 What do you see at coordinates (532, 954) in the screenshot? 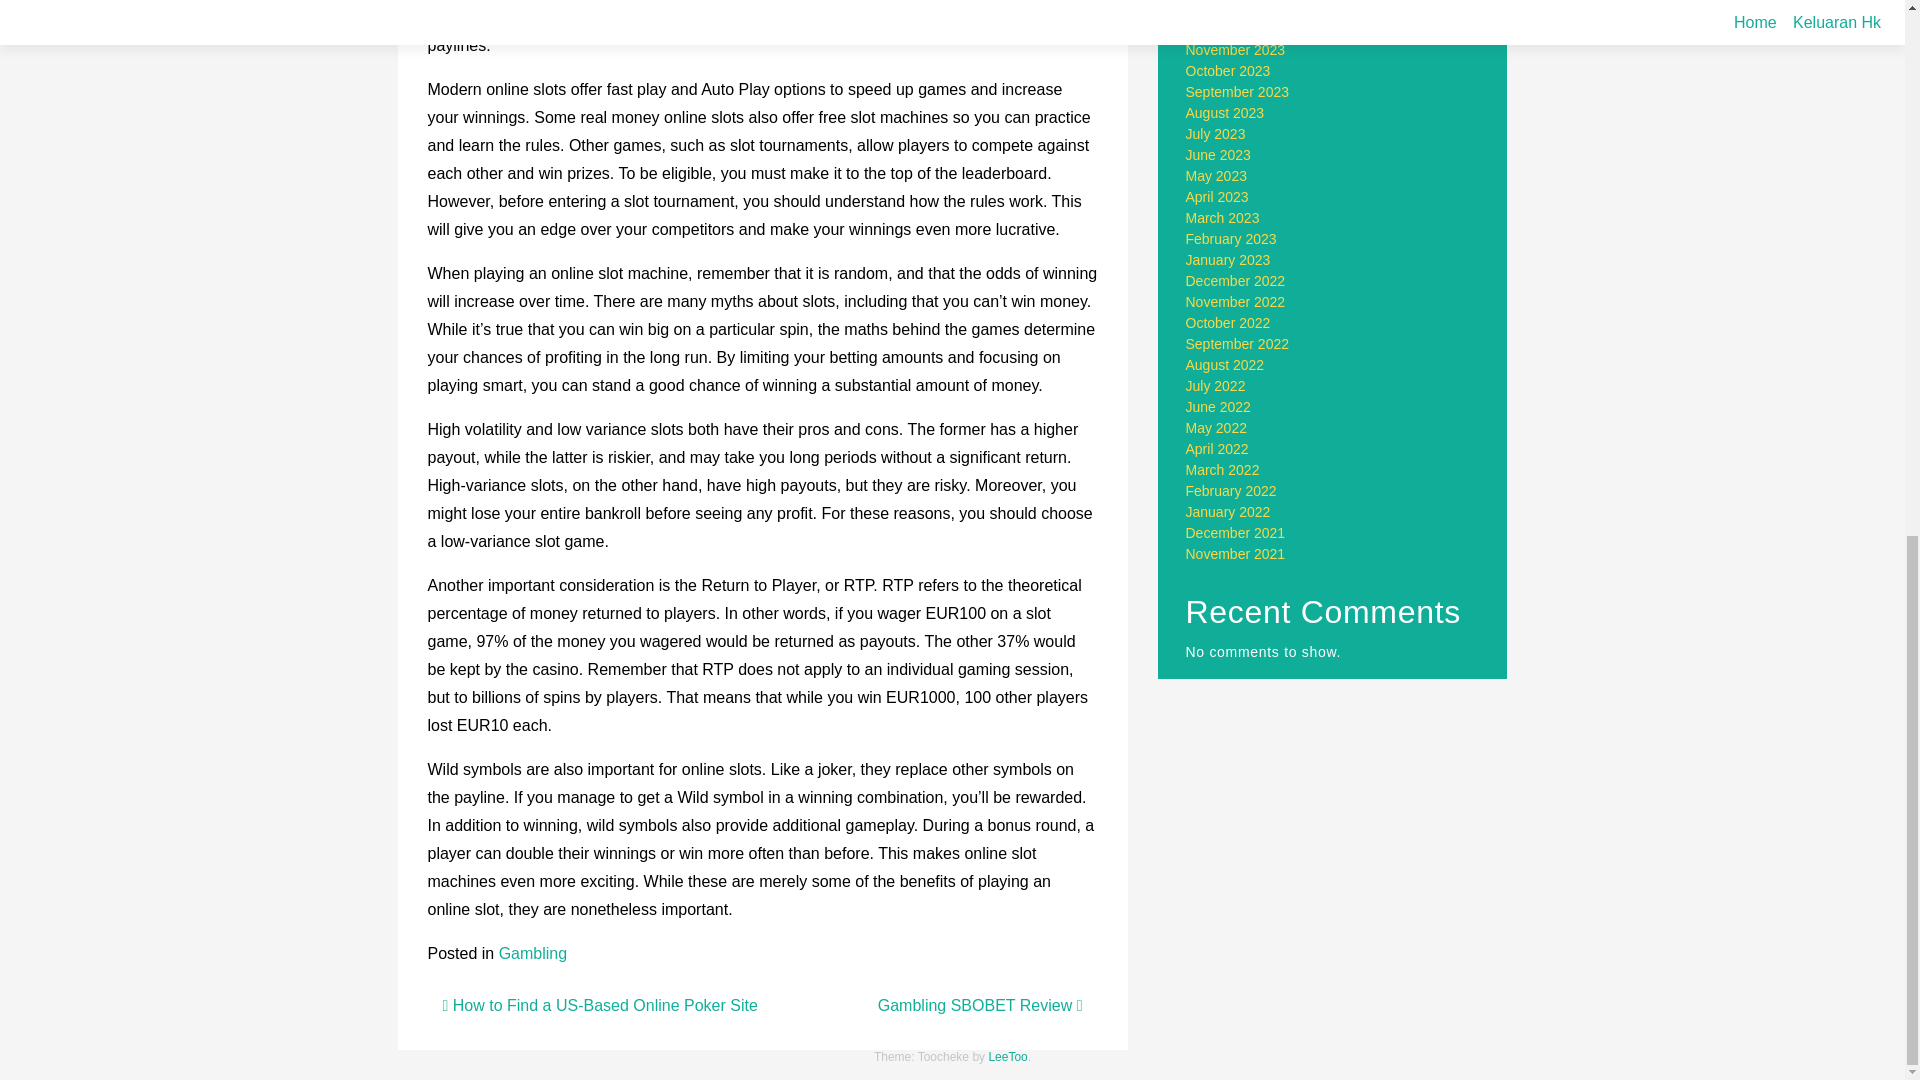
I see `Gambling` at bounding box center [532, 954].